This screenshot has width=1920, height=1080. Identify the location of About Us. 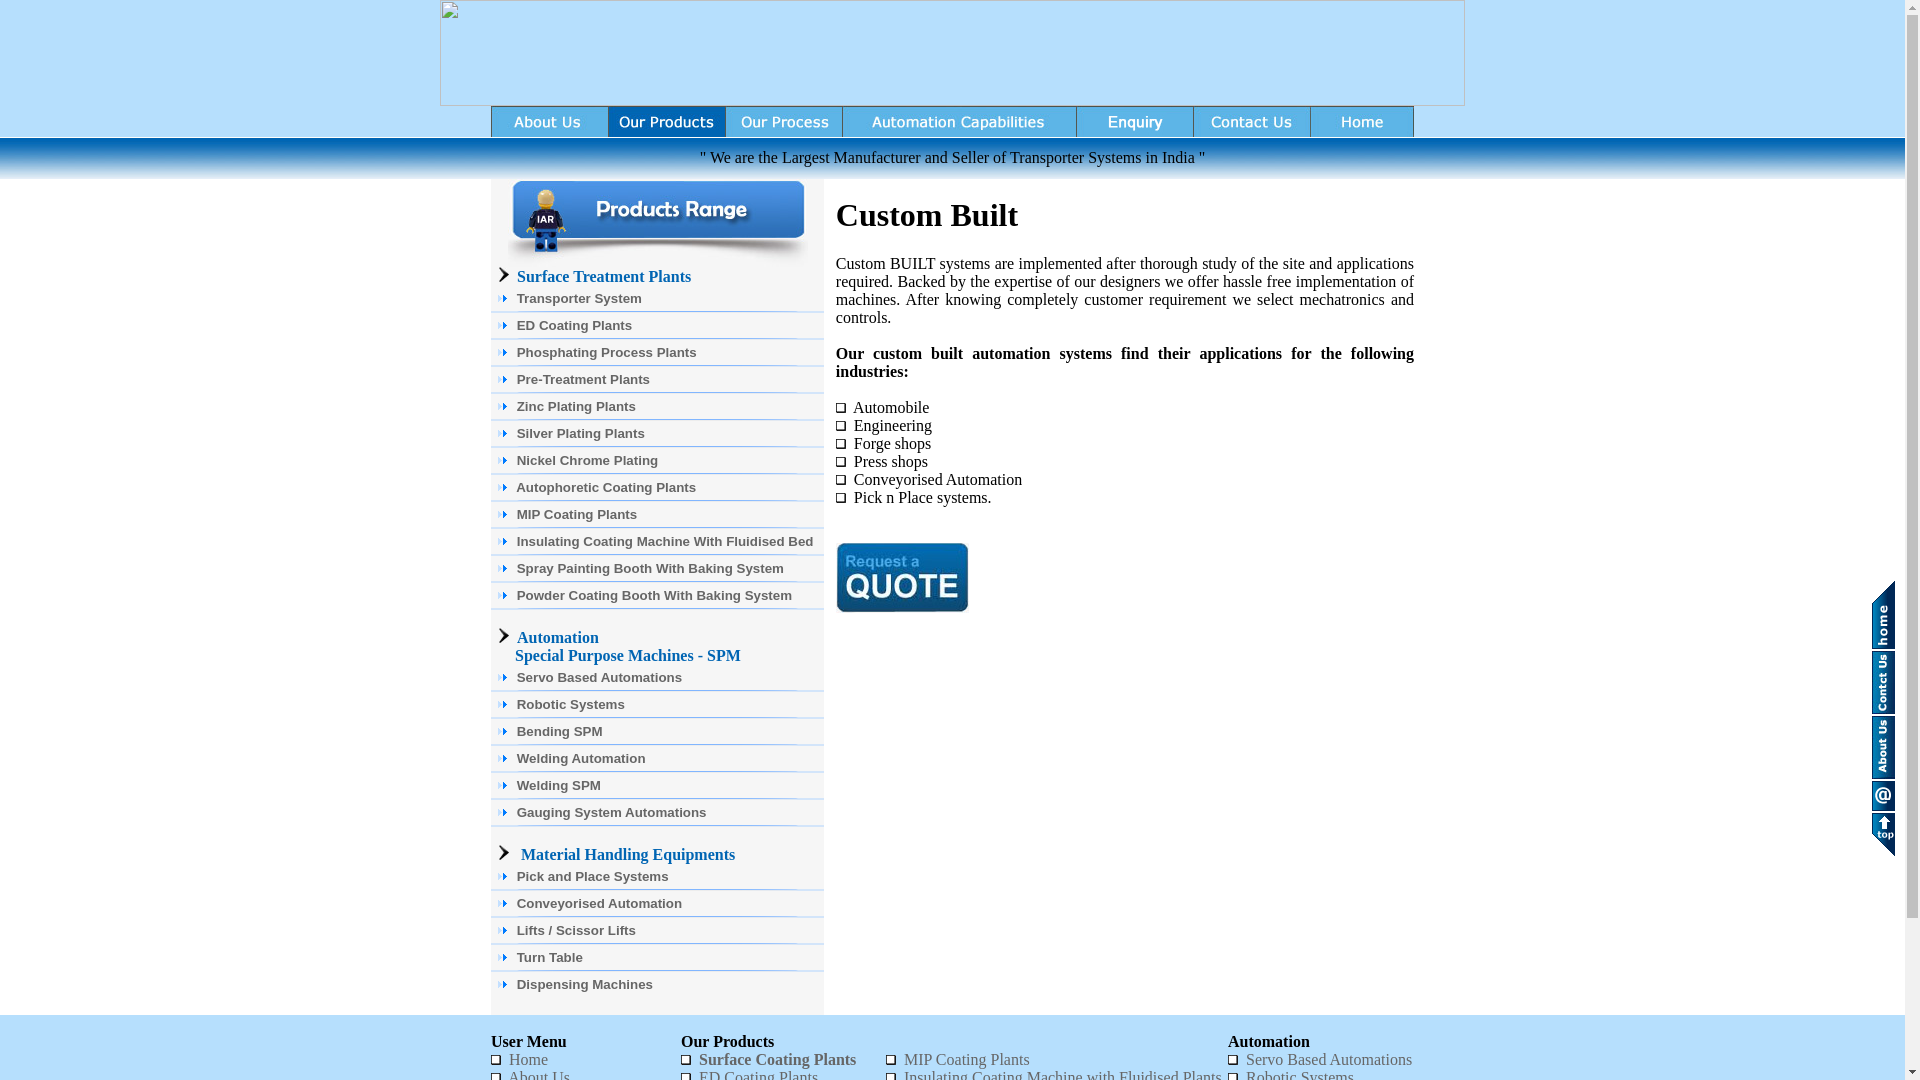
(539, 1074).